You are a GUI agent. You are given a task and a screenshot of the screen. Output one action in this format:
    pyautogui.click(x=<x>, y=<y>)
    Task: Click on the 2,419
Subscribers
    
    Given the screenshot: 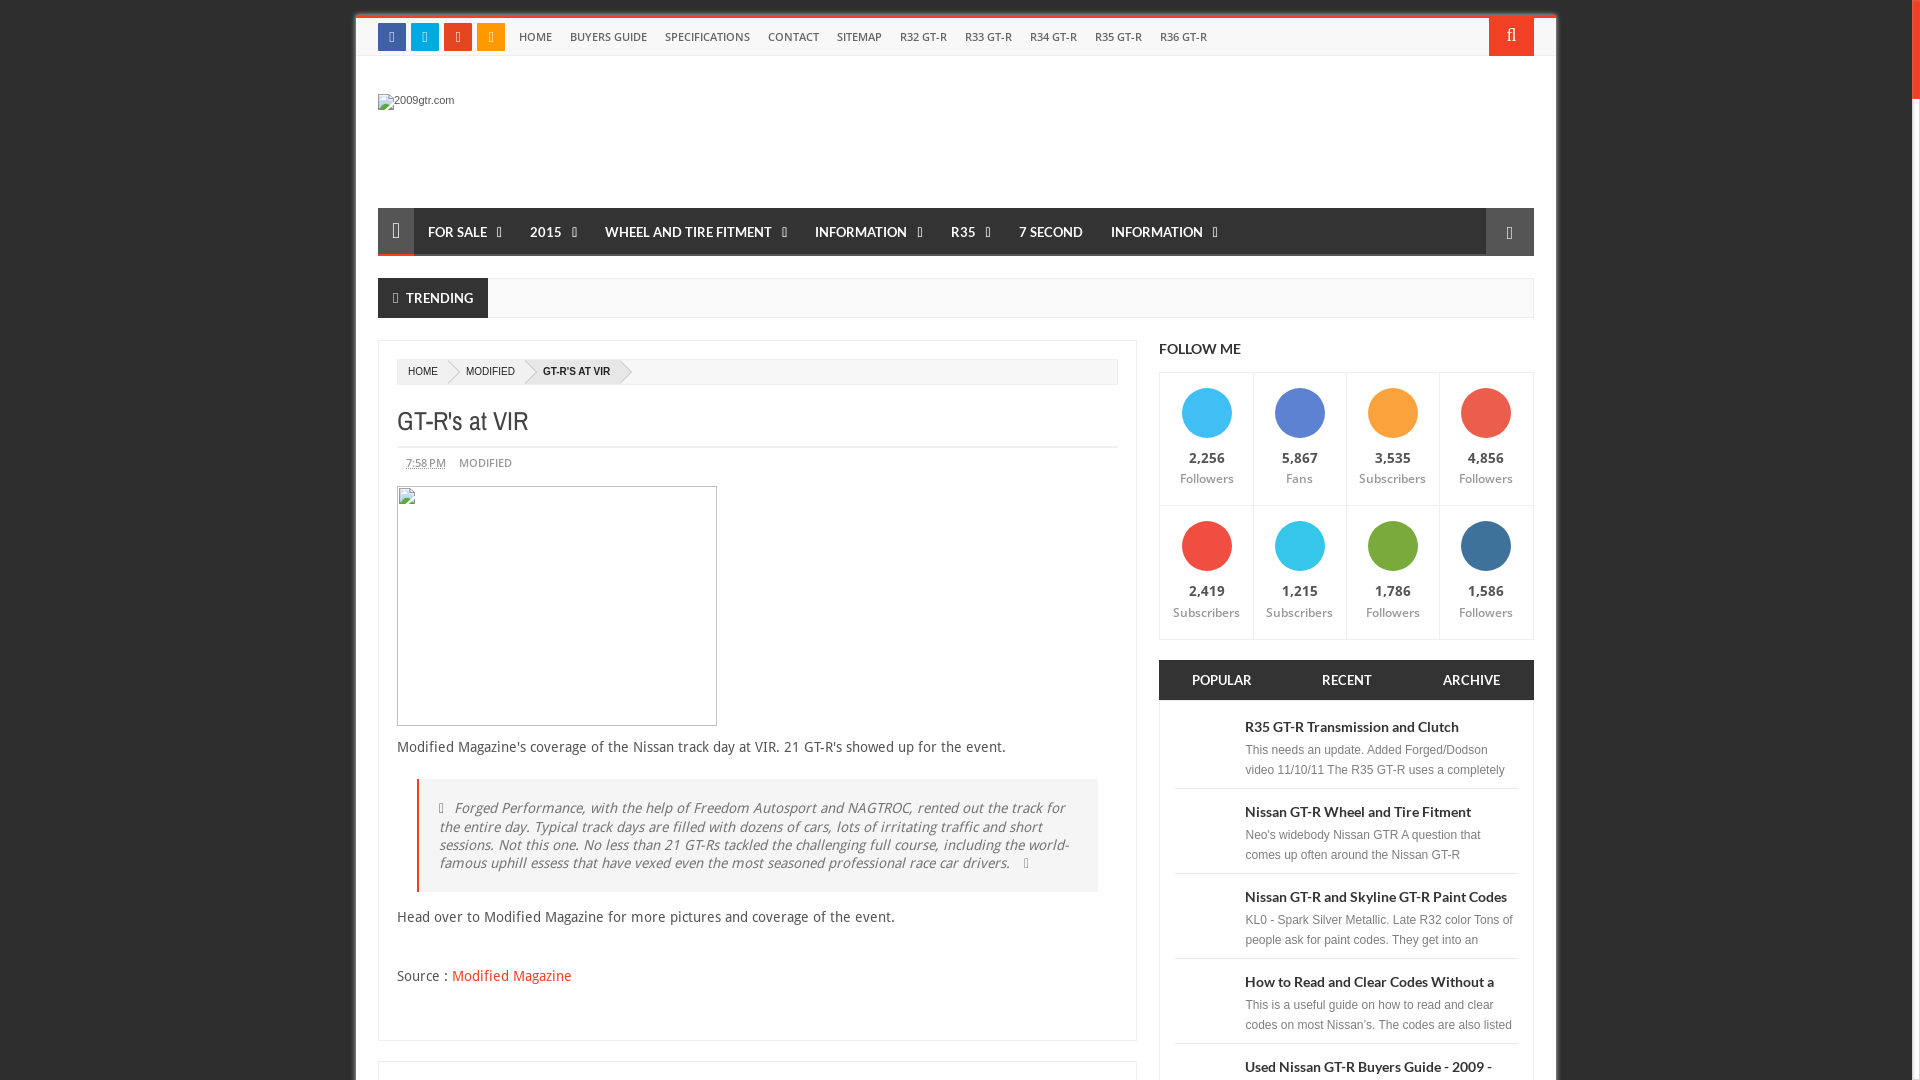 What is the action you would take?
    pyautogui.click(x=1206, y=572)
    